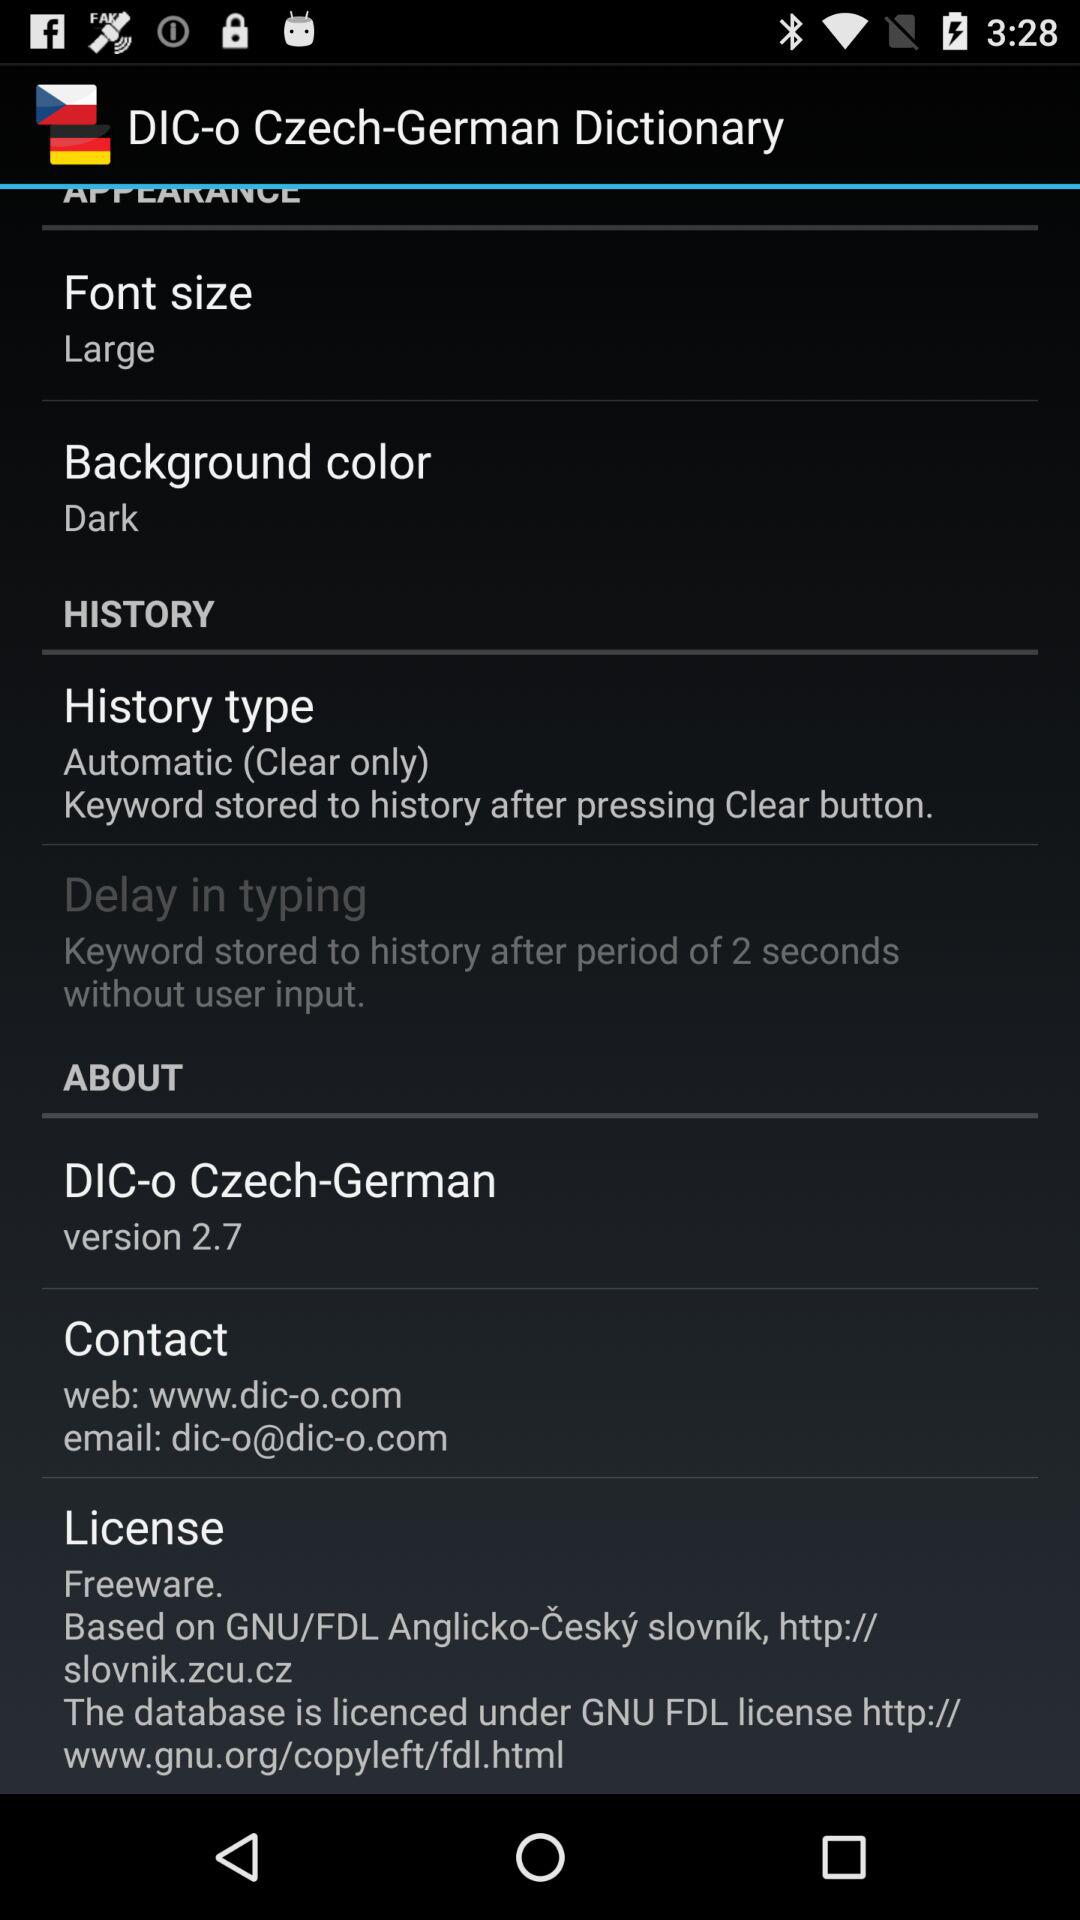 Image resolution: width=1080 pixels, height=1920 pixels. I want to click on turn off the appearance app, so click(540, 210).